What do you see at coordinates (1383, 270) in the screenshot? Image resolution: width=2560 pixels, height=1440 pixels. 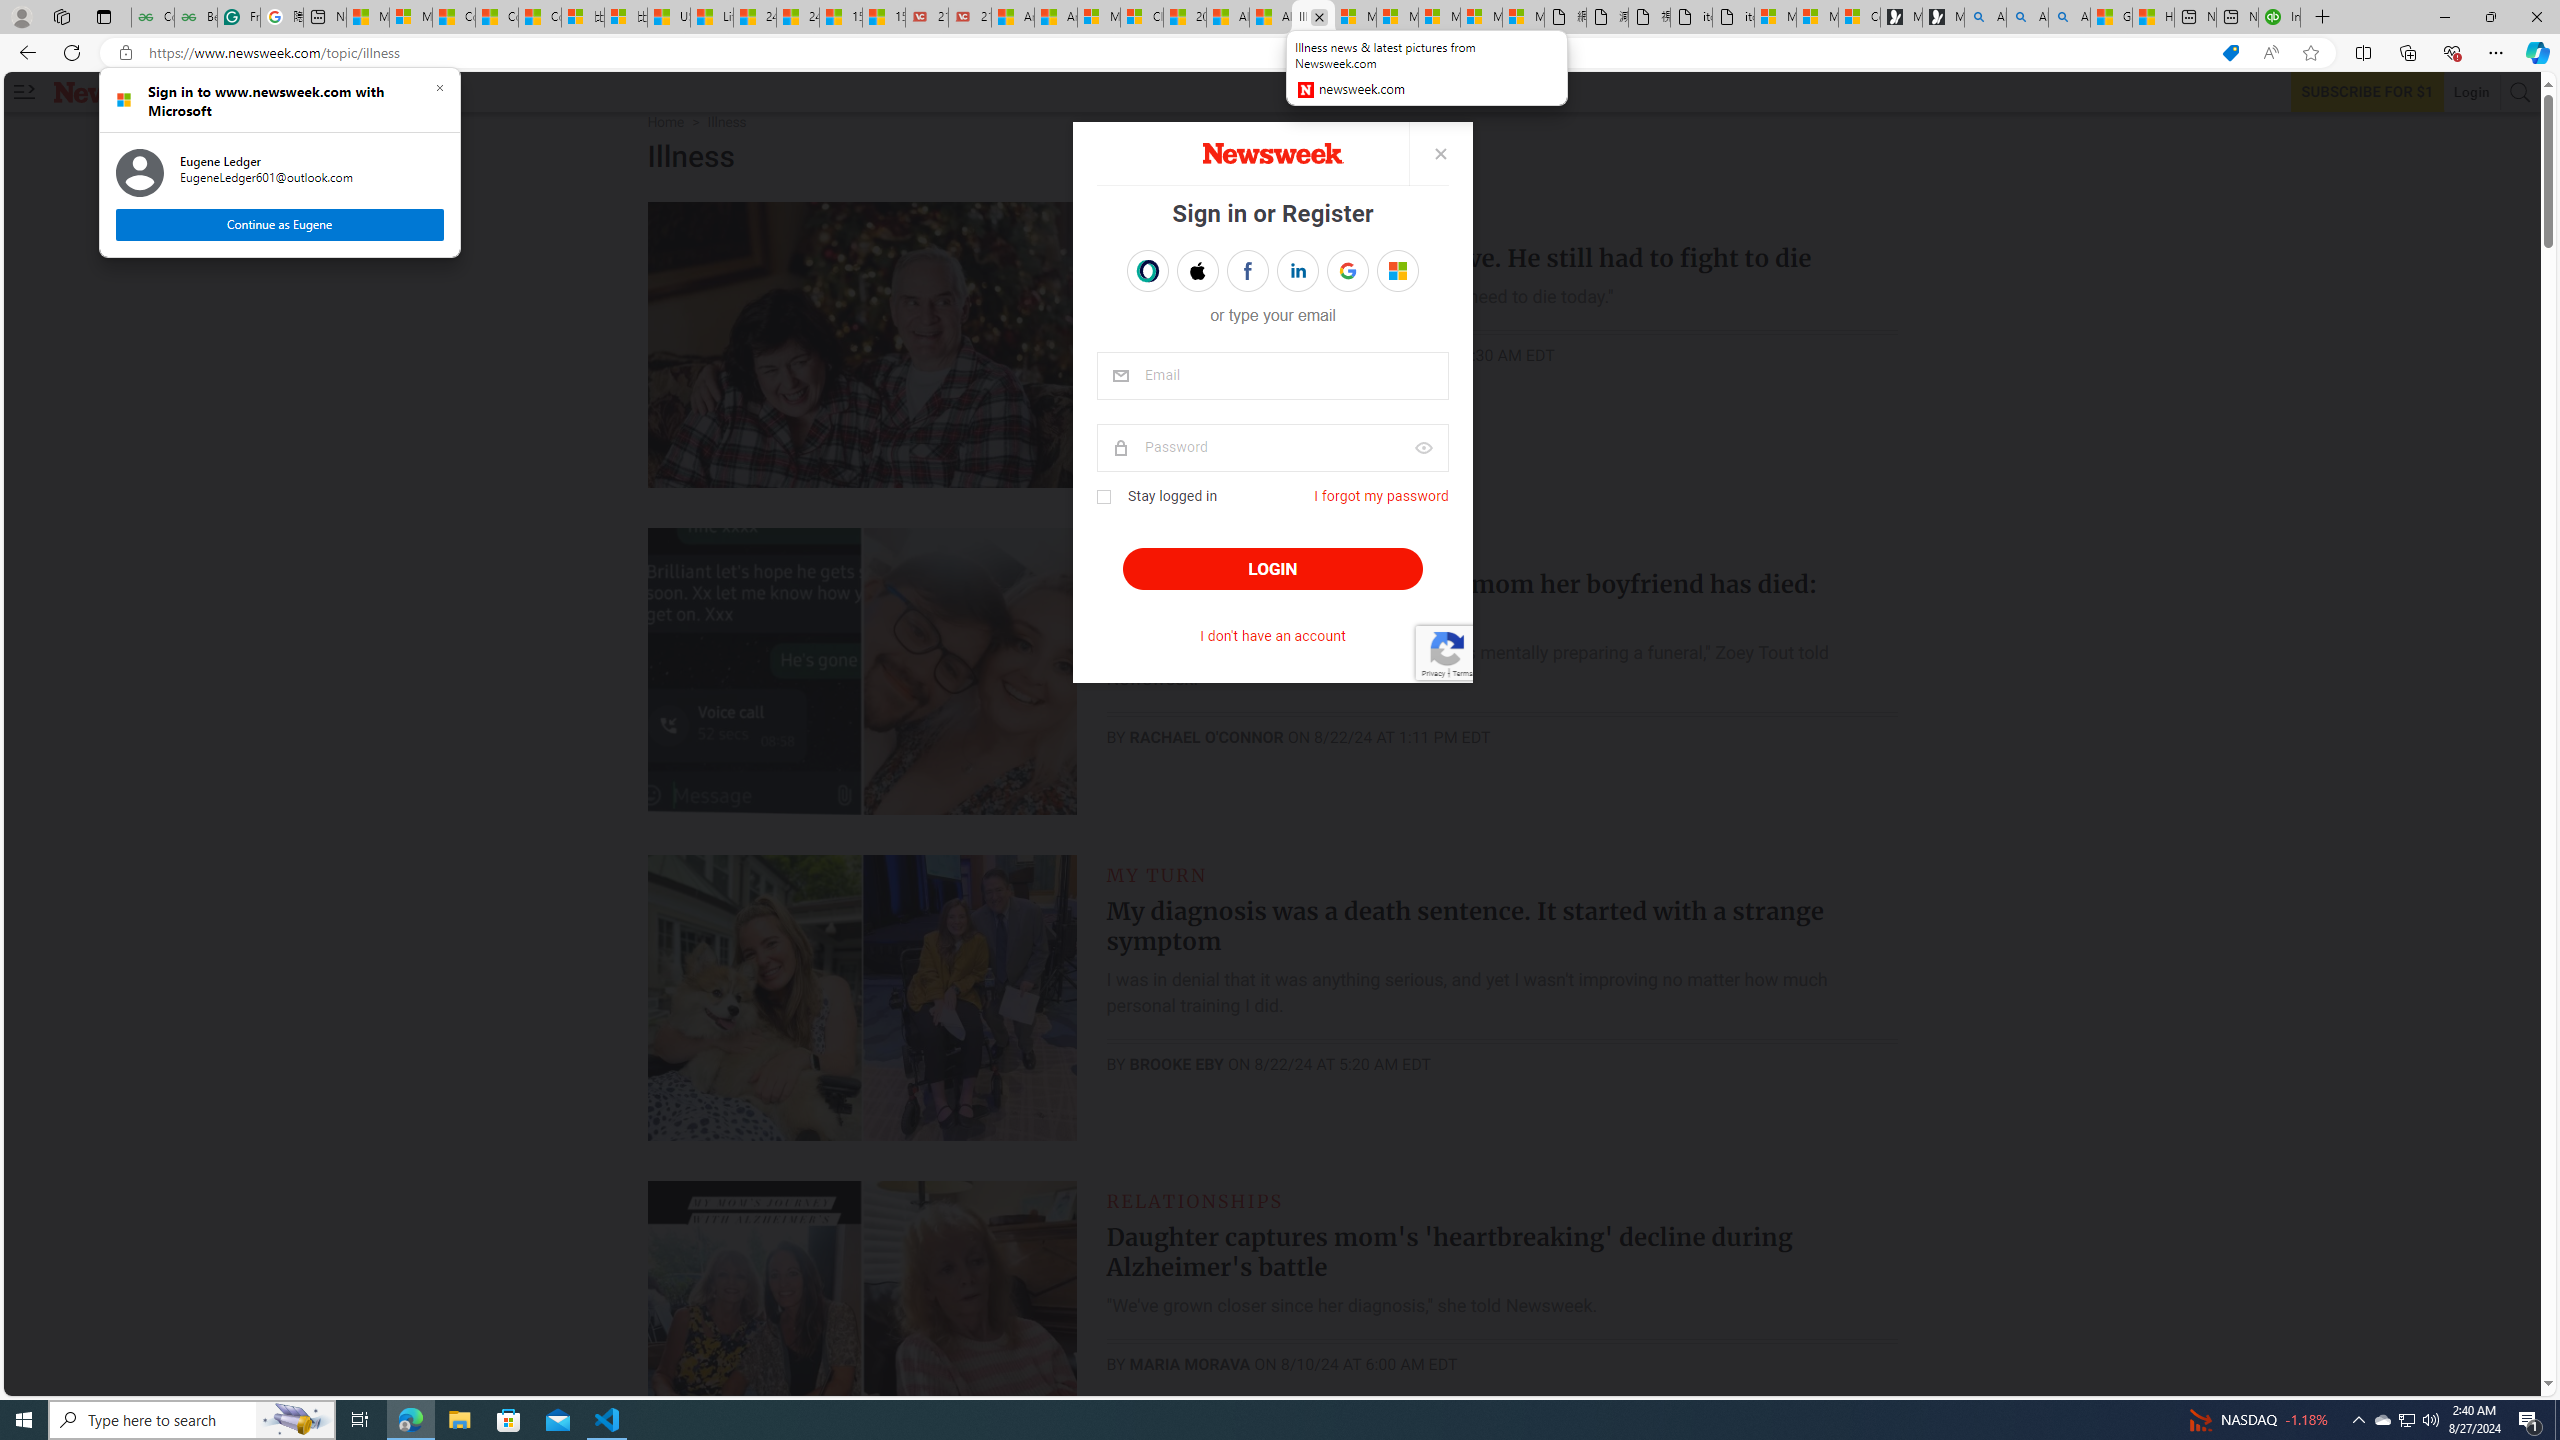 I see `Eugene` at bounding box center [1383, 270].